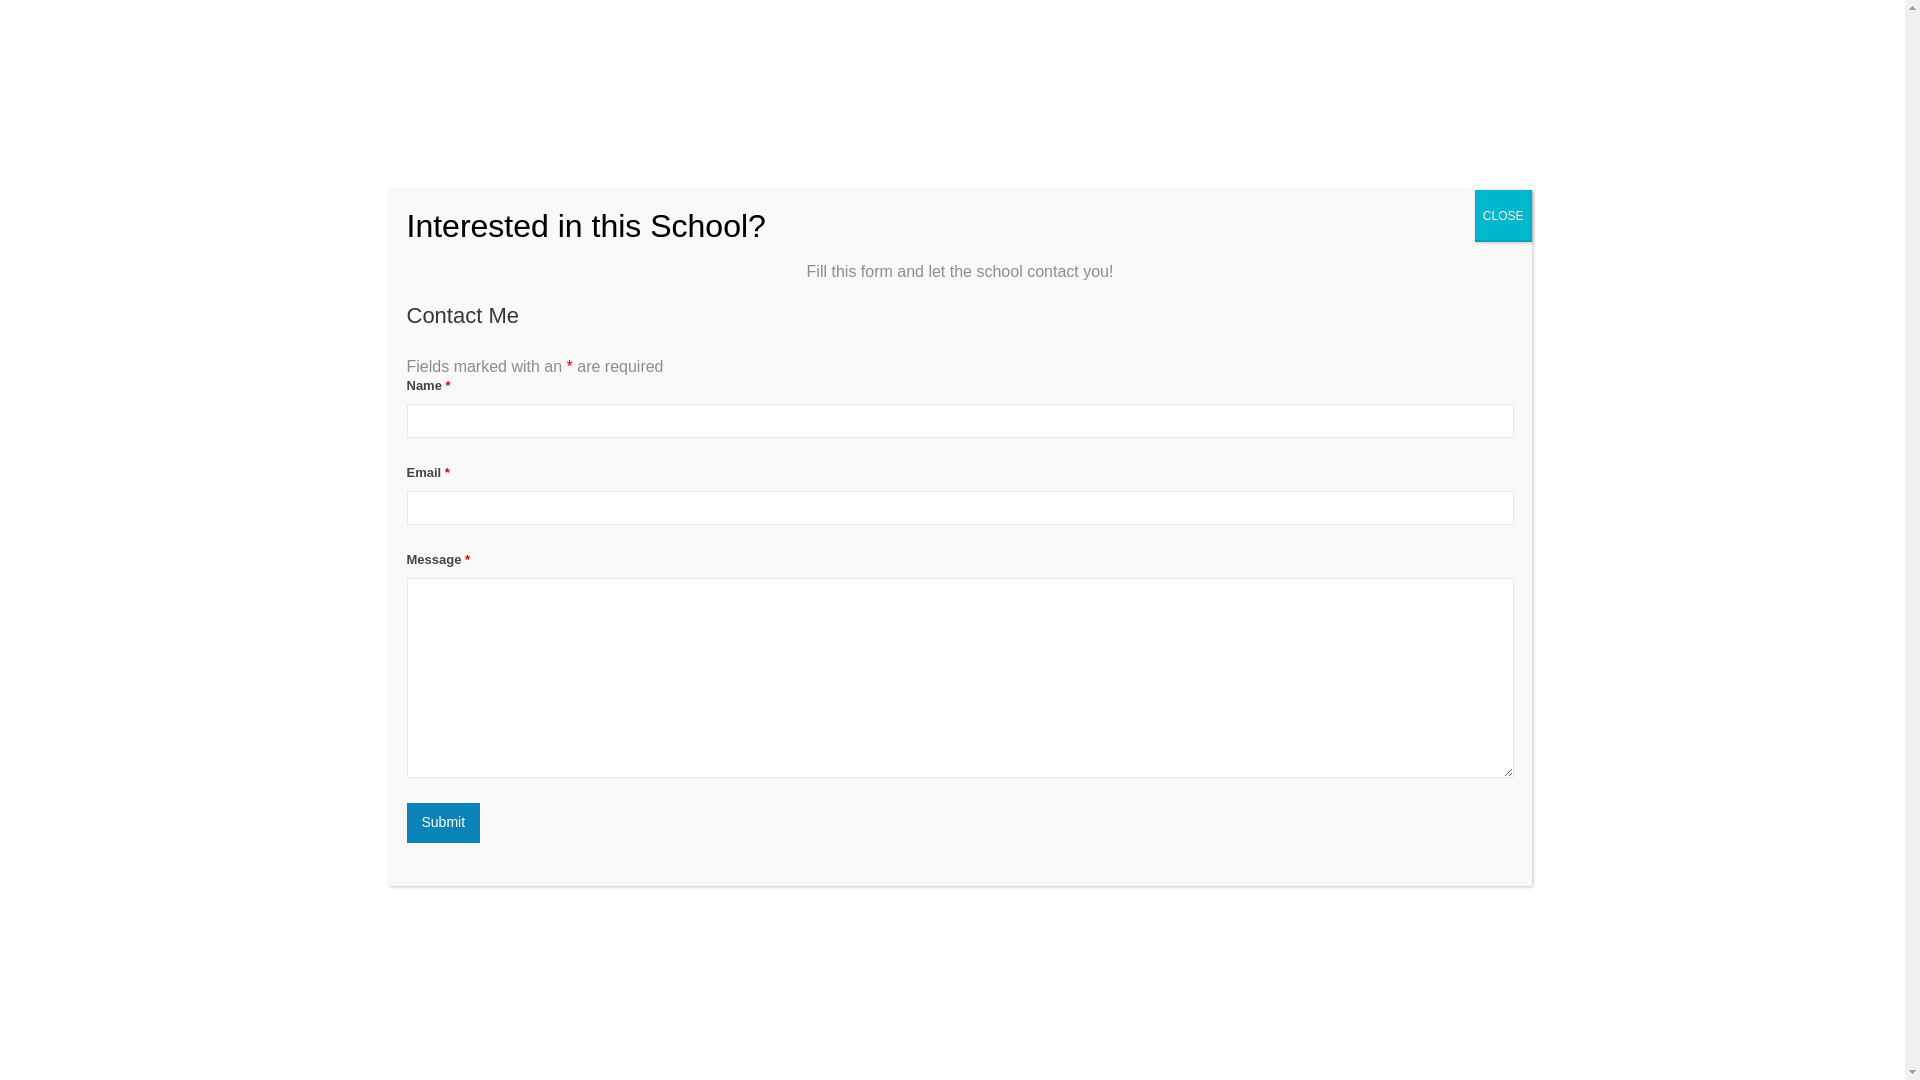 This screenshot has width=1920, height=1080. What do you see at coordinates (498, 470) in the screenshot?
I see `Seoul` at bounding box center [498, 470].